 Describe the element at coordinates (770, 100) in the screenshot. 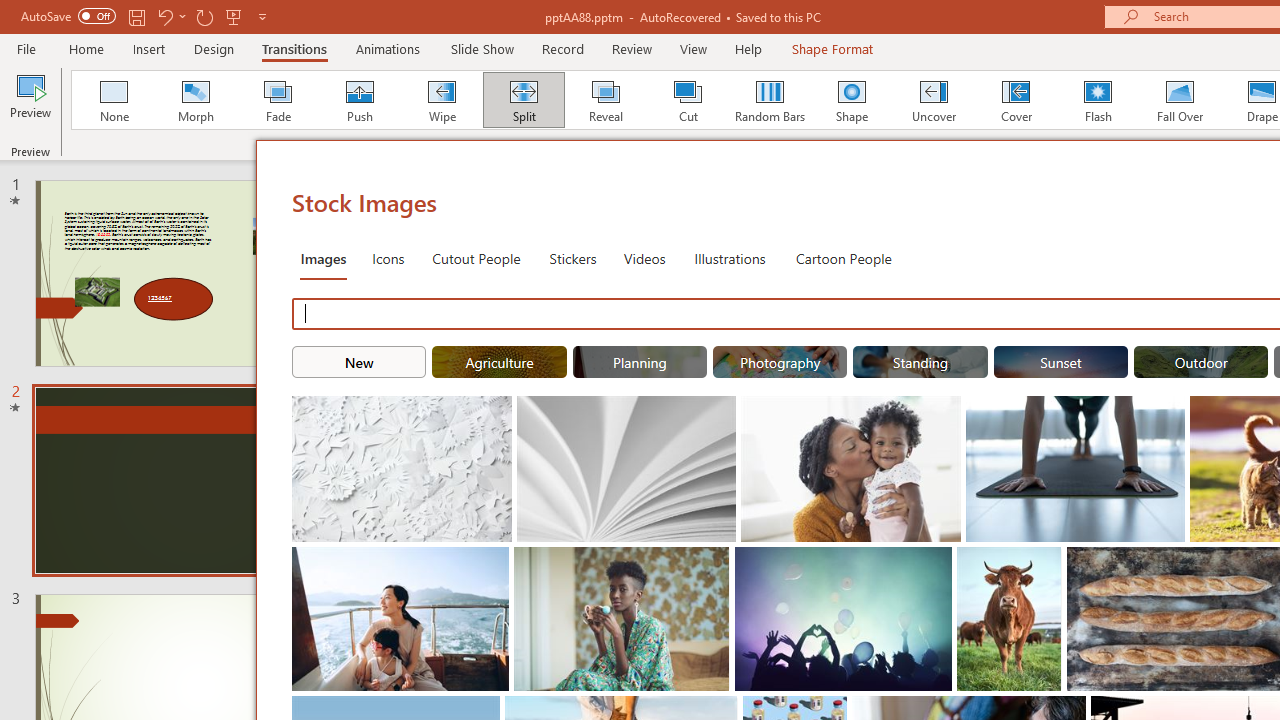

I see `Random Bars` at that location.